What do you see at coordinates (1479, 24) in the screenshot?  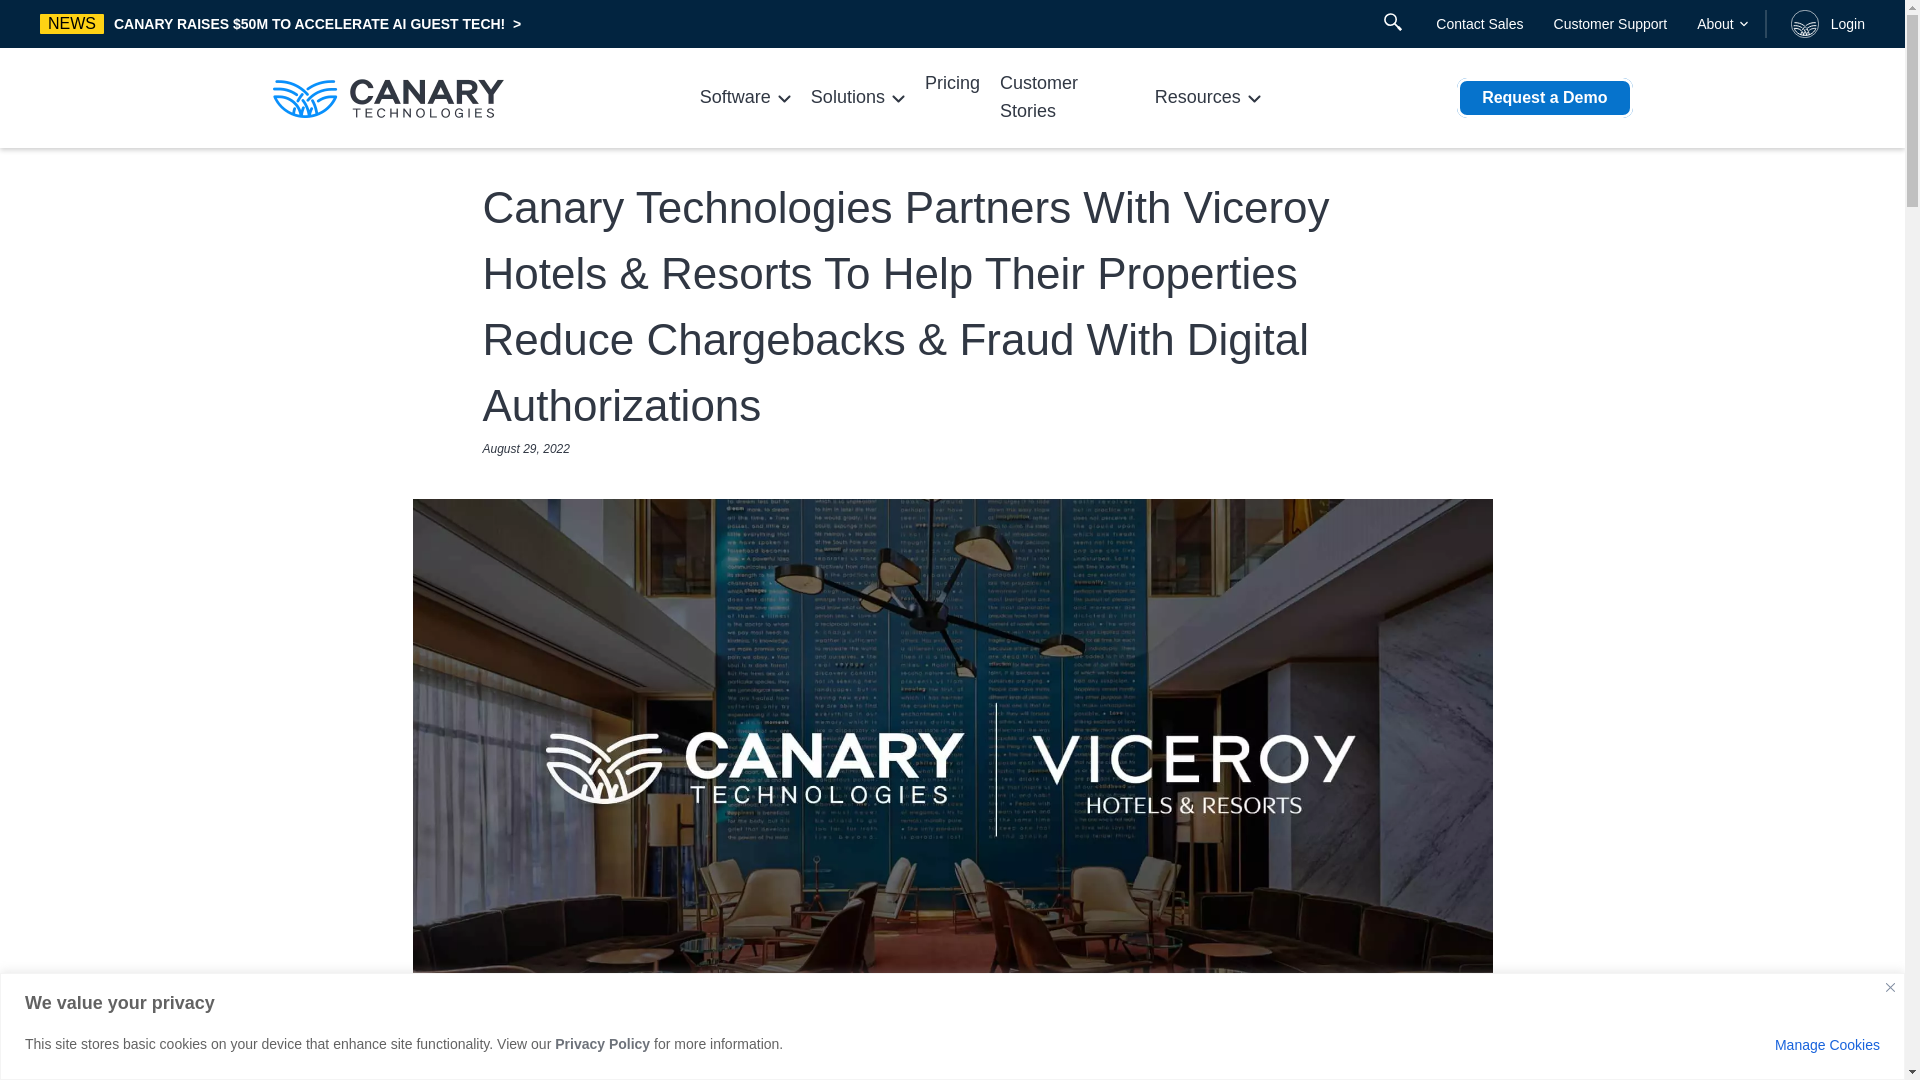 I see `Contact Sales` at bounding box center [1479, 24].